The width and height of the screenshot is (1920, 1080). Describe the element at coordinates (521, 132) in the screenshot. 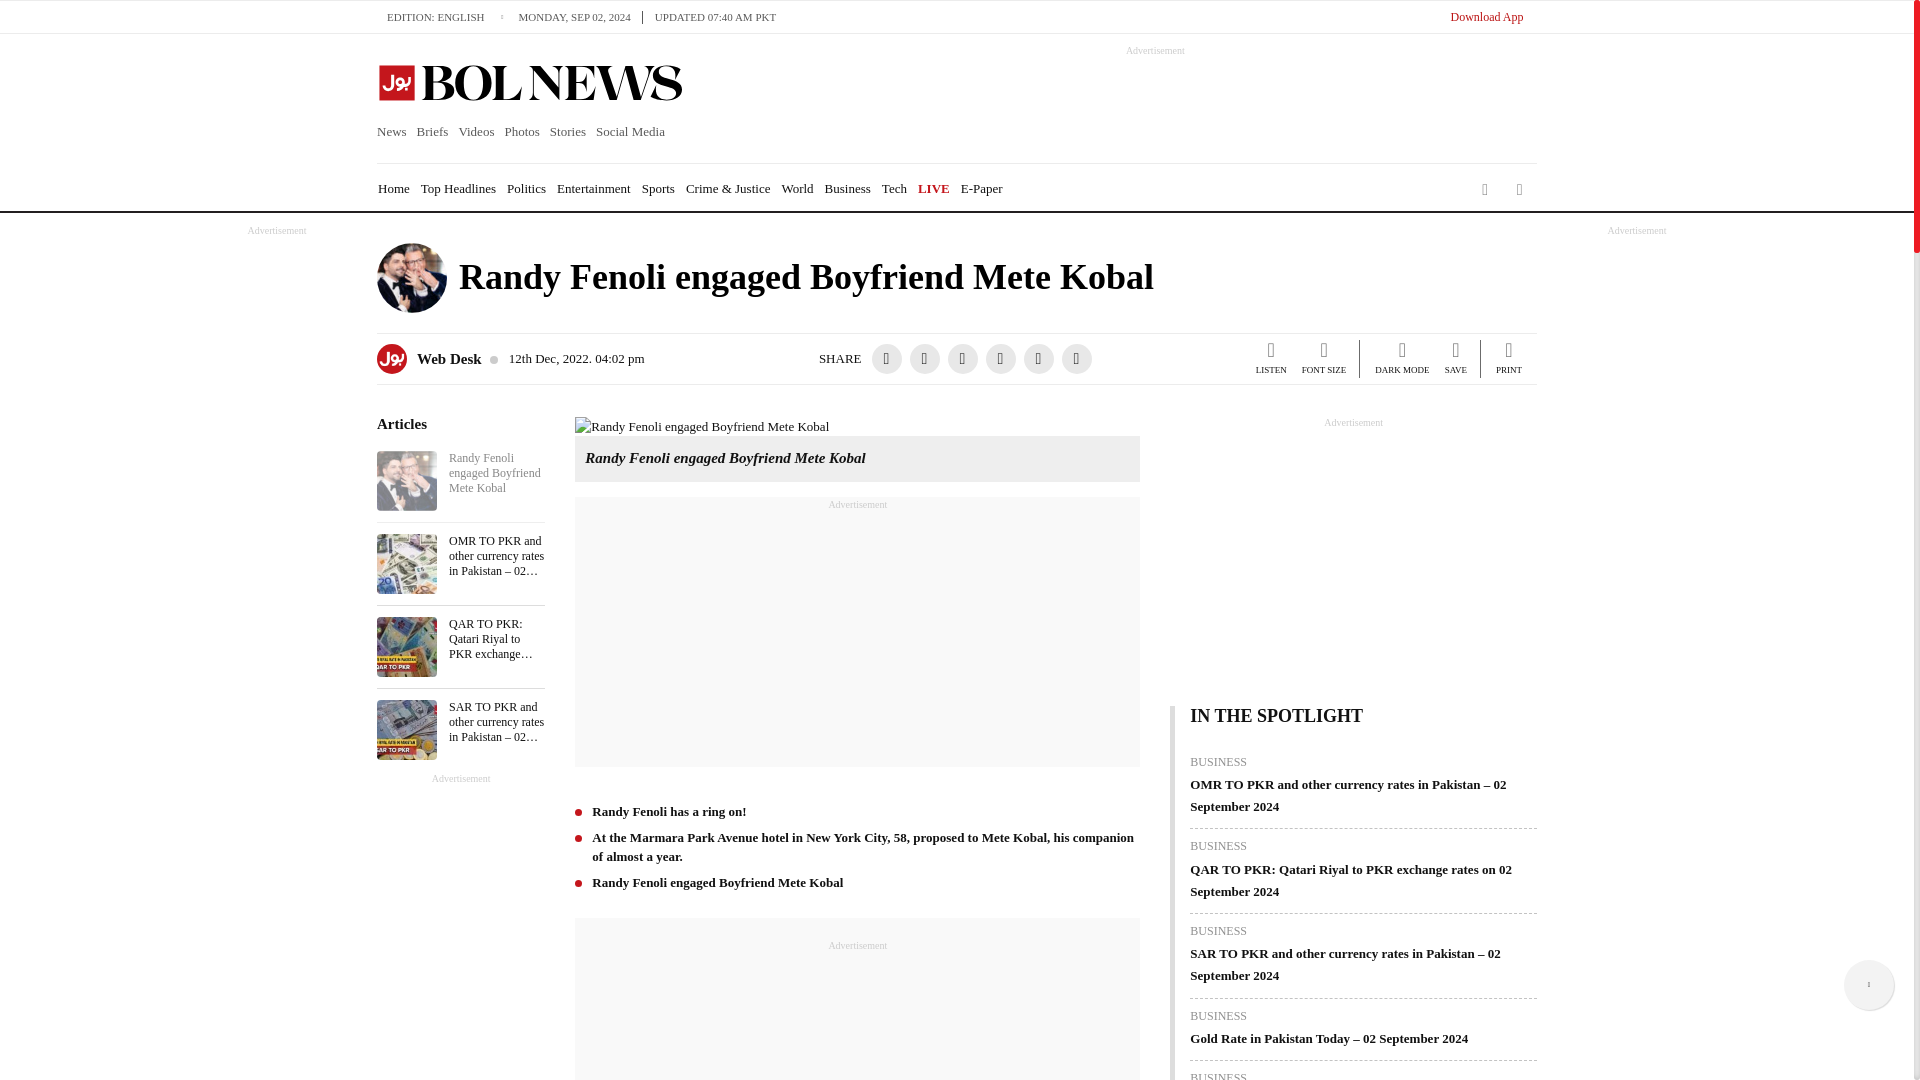

I see `Photos` at that location.